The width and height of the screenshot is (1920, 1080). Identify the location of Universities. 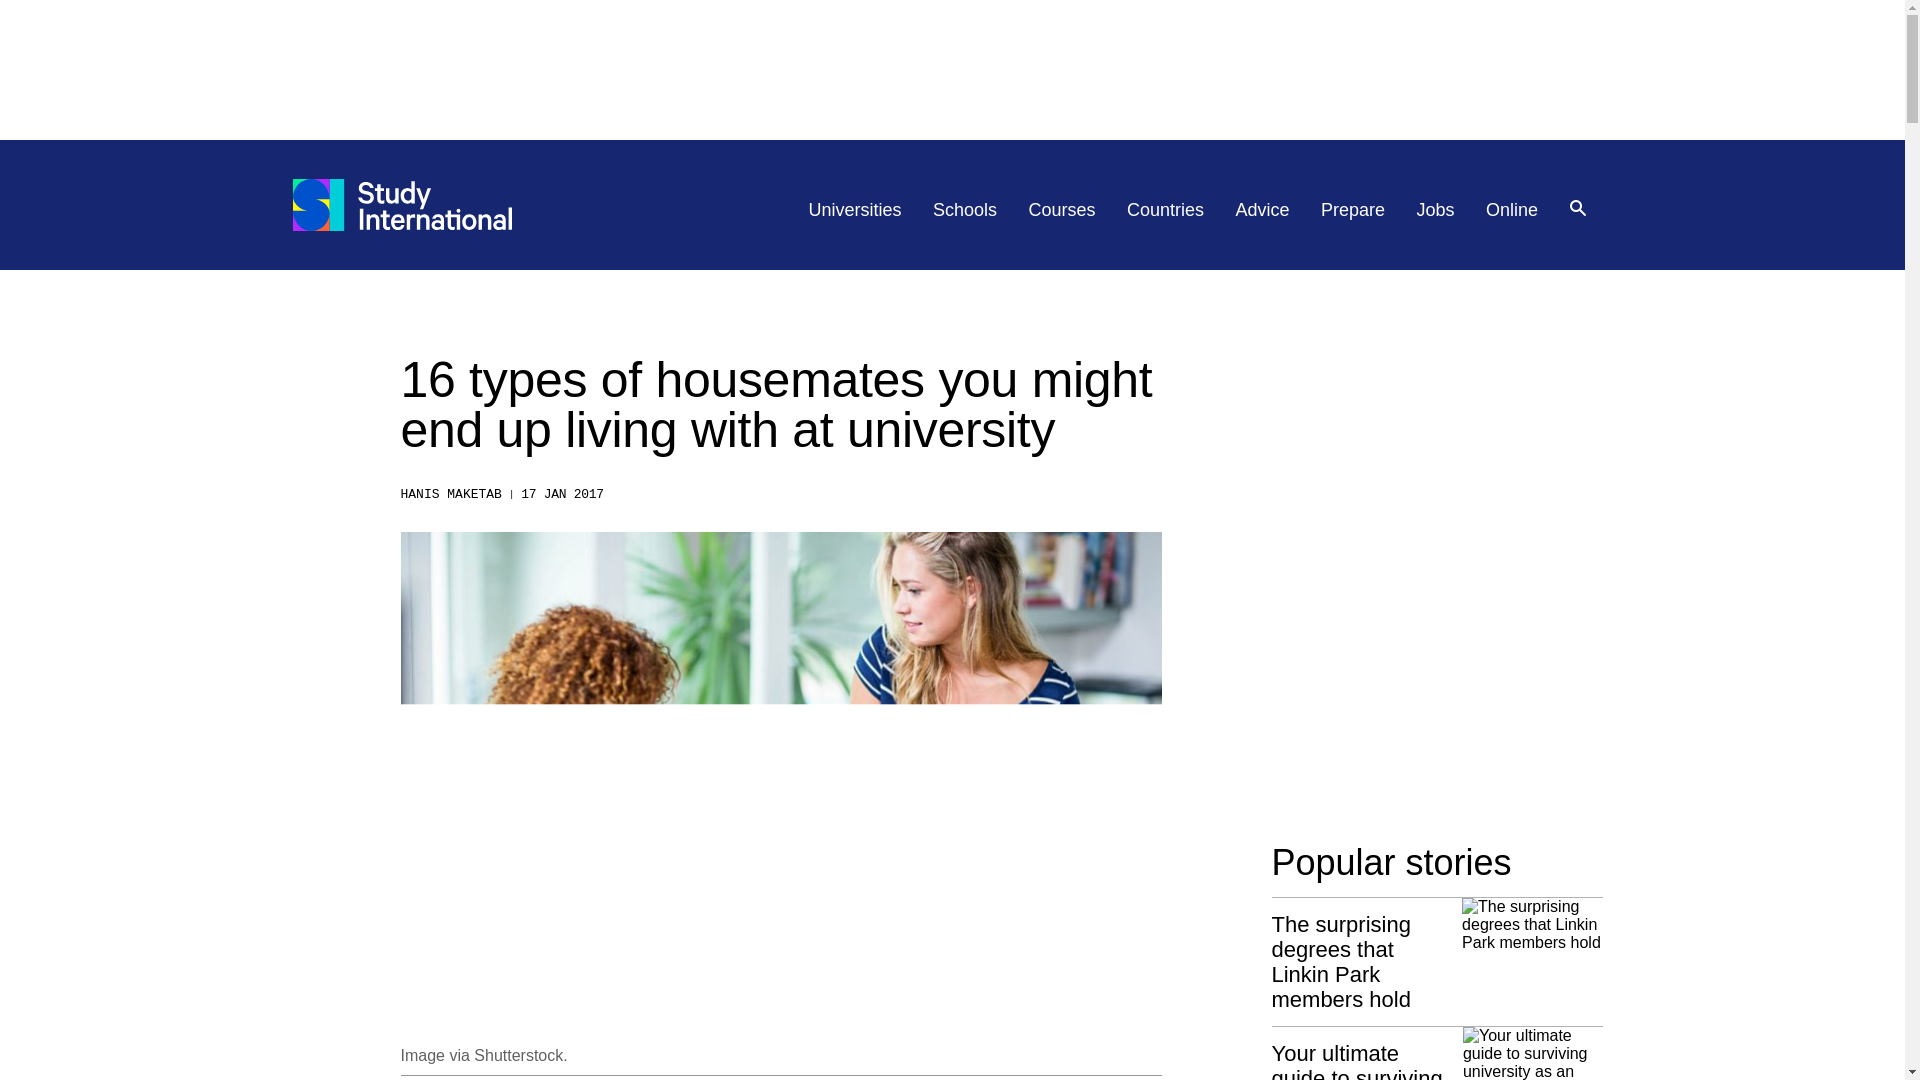
(855, 210).